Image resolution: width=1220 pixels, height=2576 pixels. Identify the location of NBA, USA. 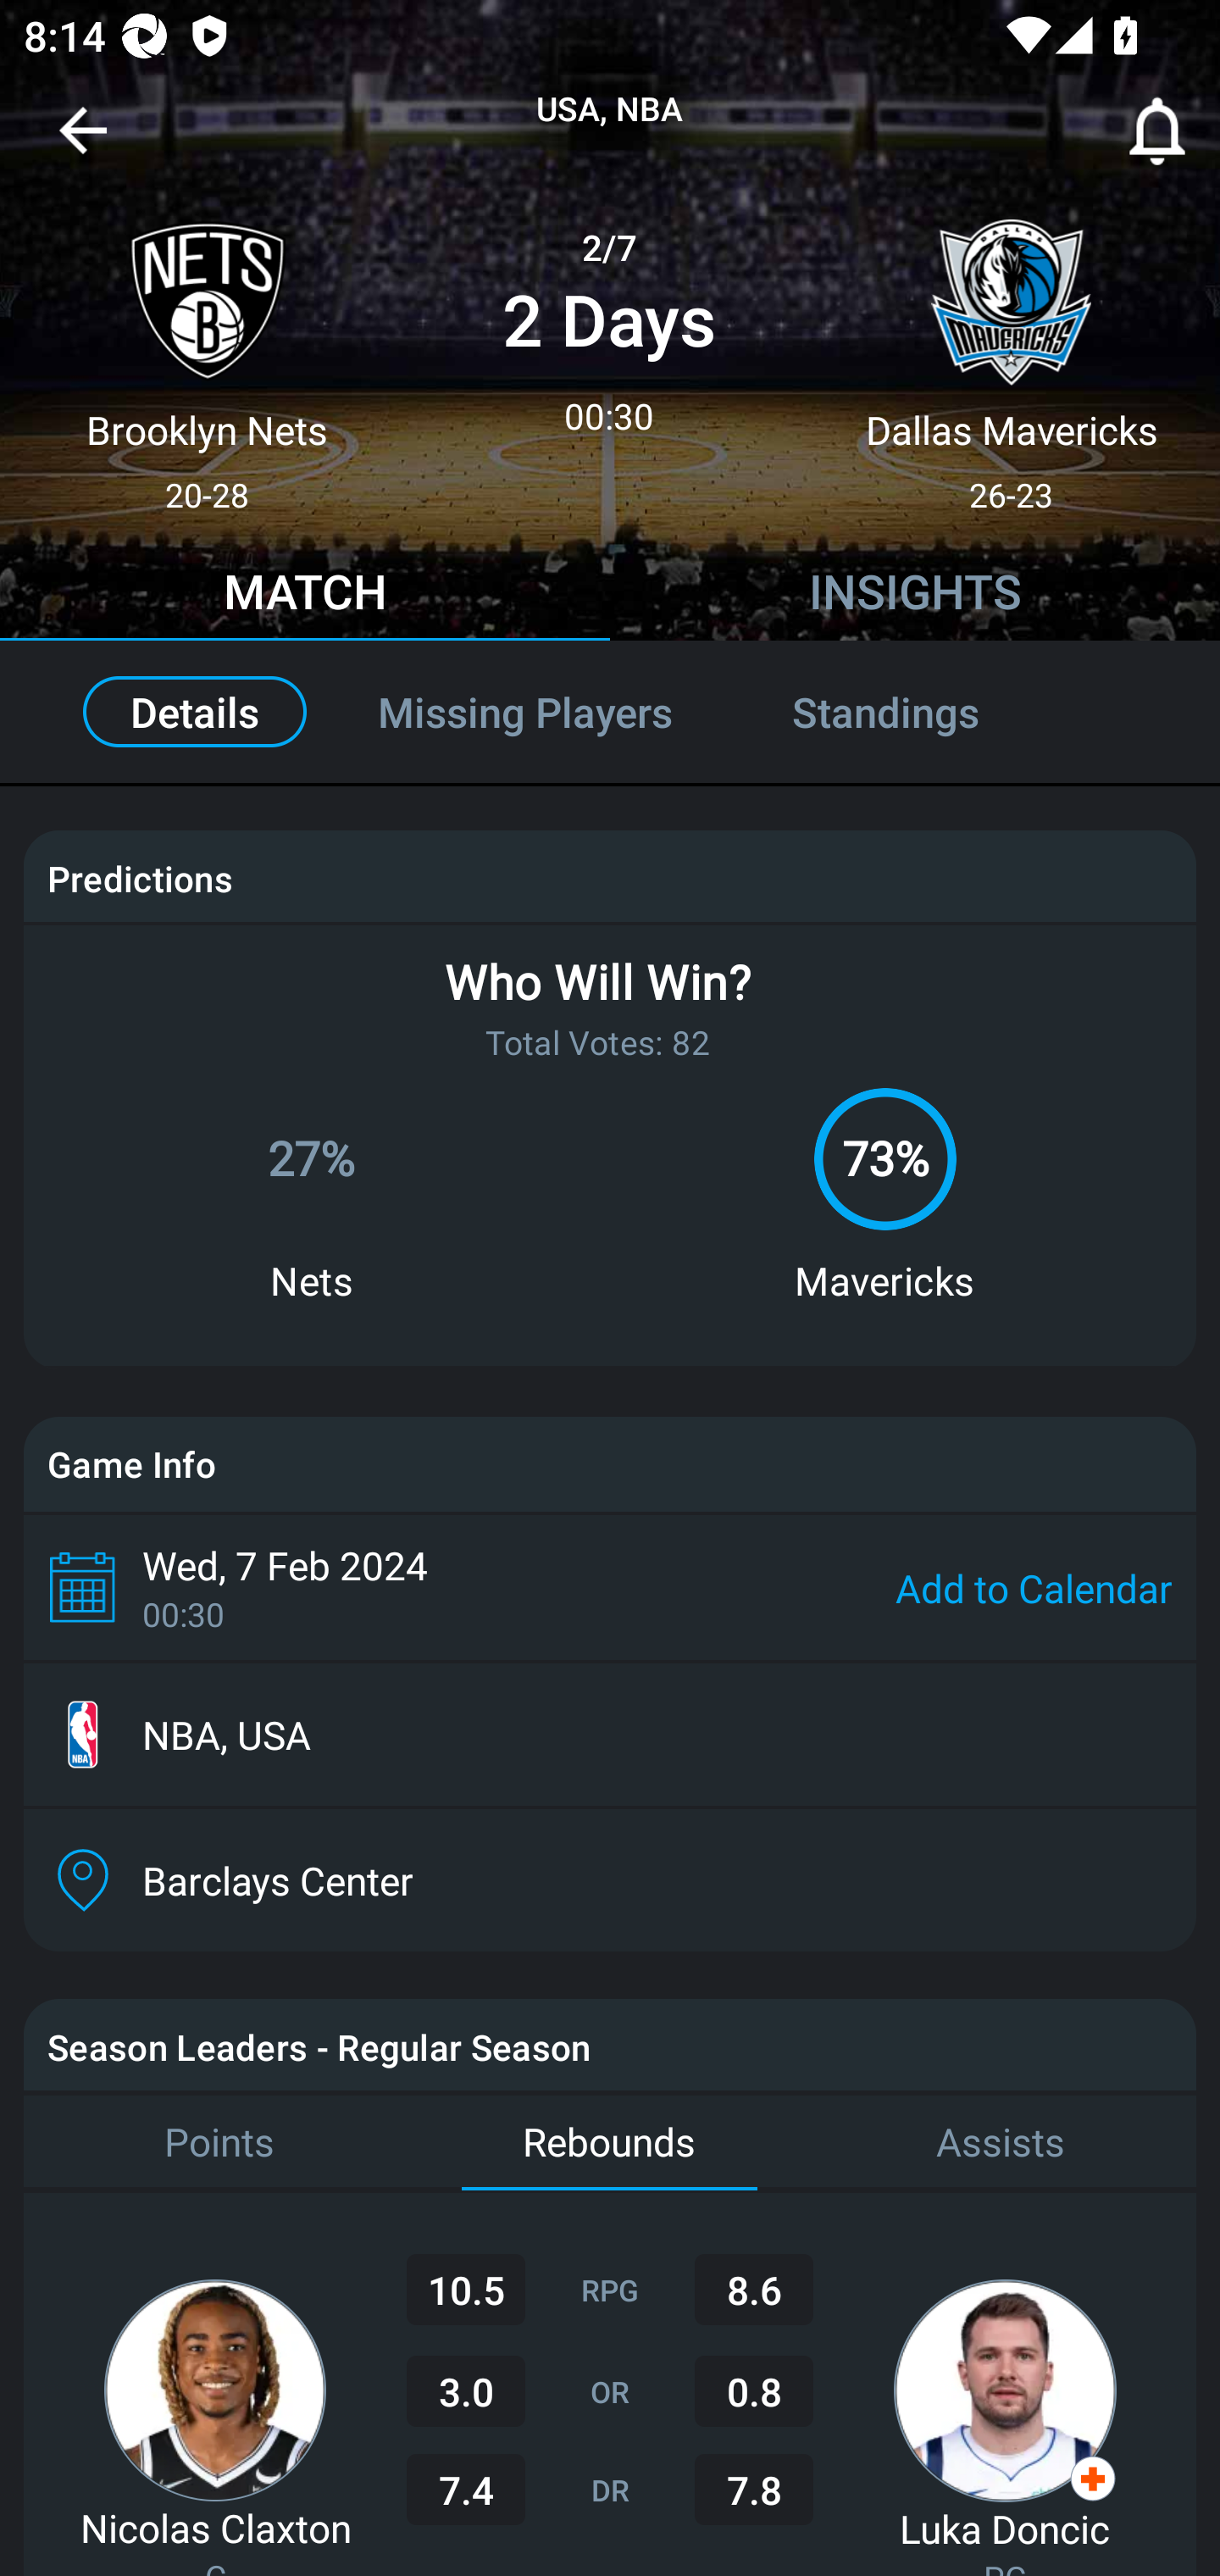
(610, 1735).